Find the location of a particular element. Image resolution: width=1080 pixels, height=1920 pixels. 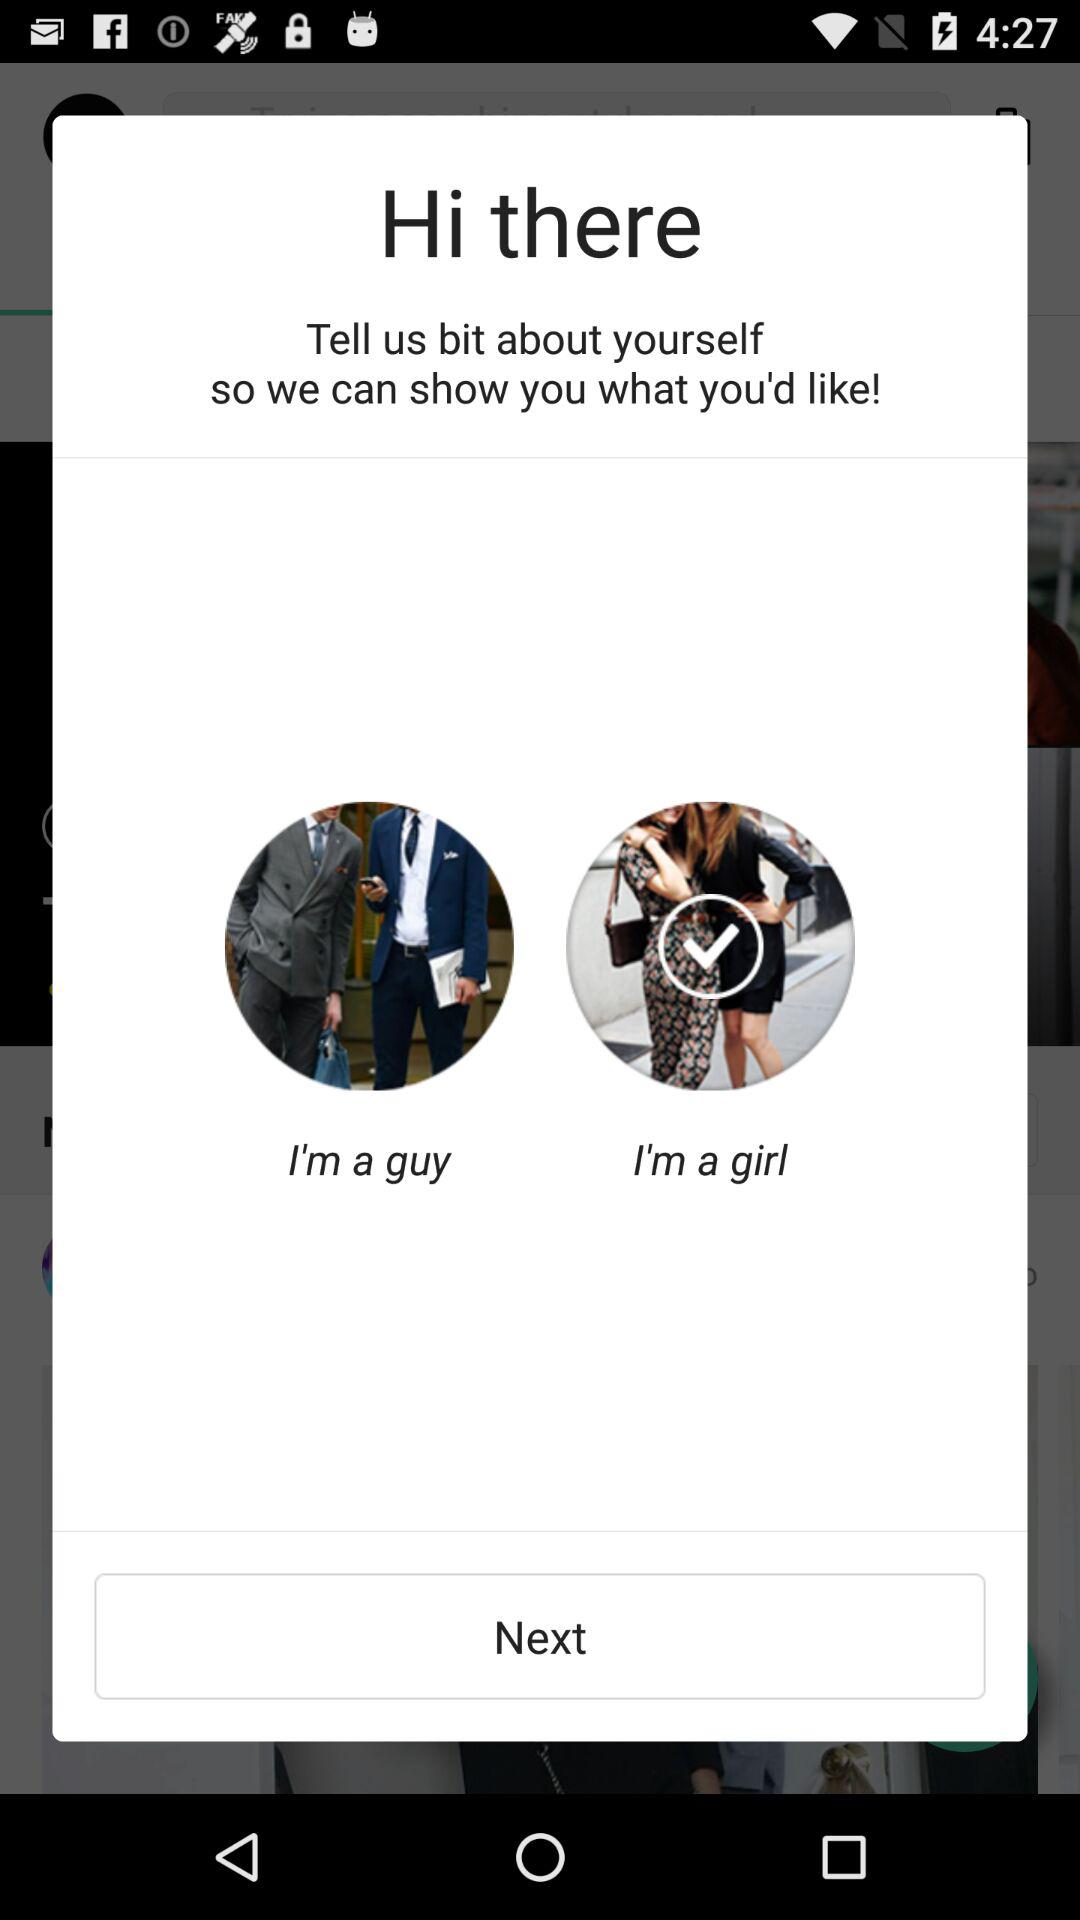

select girl as gender is located at coordinates (710, 946).